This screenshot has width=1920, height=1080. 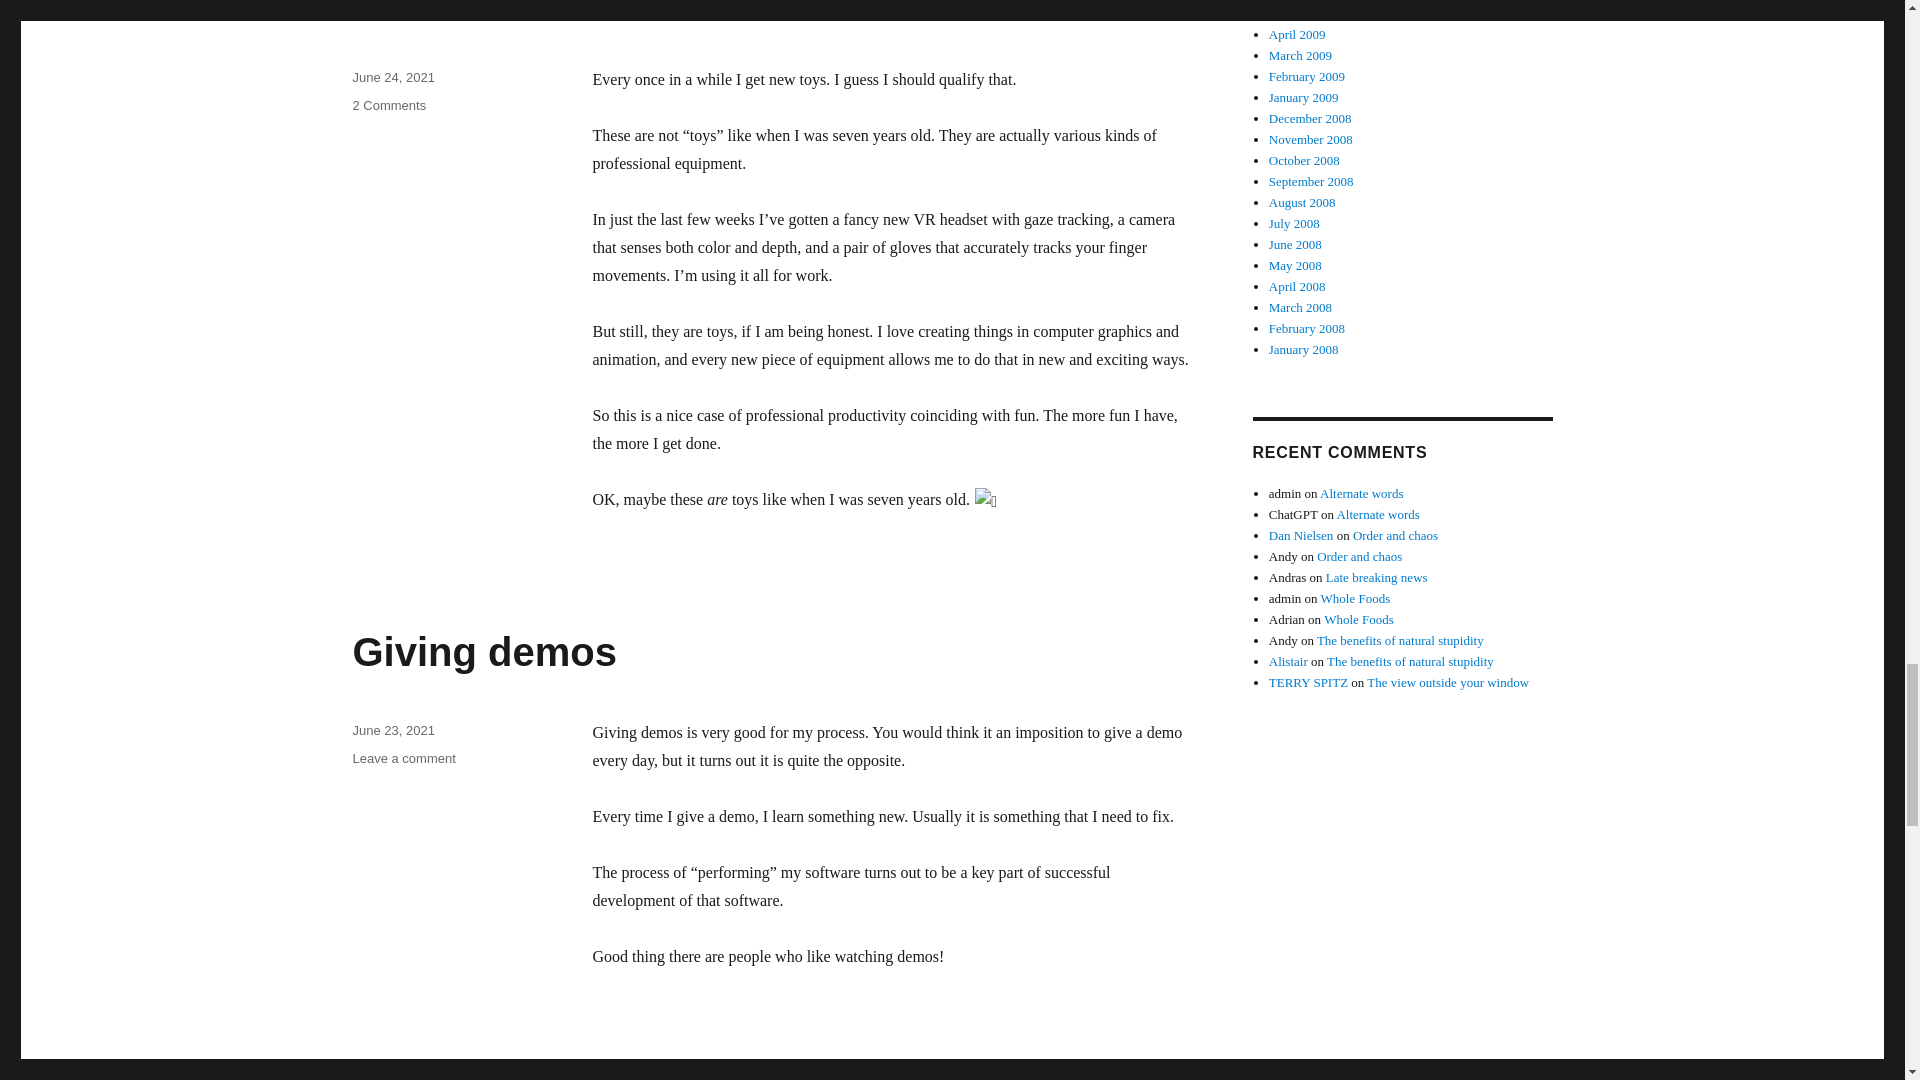 What do you see at coordinates (440, 10) in the screenshot?
I see `New toys` at bounding box center [440, 10].